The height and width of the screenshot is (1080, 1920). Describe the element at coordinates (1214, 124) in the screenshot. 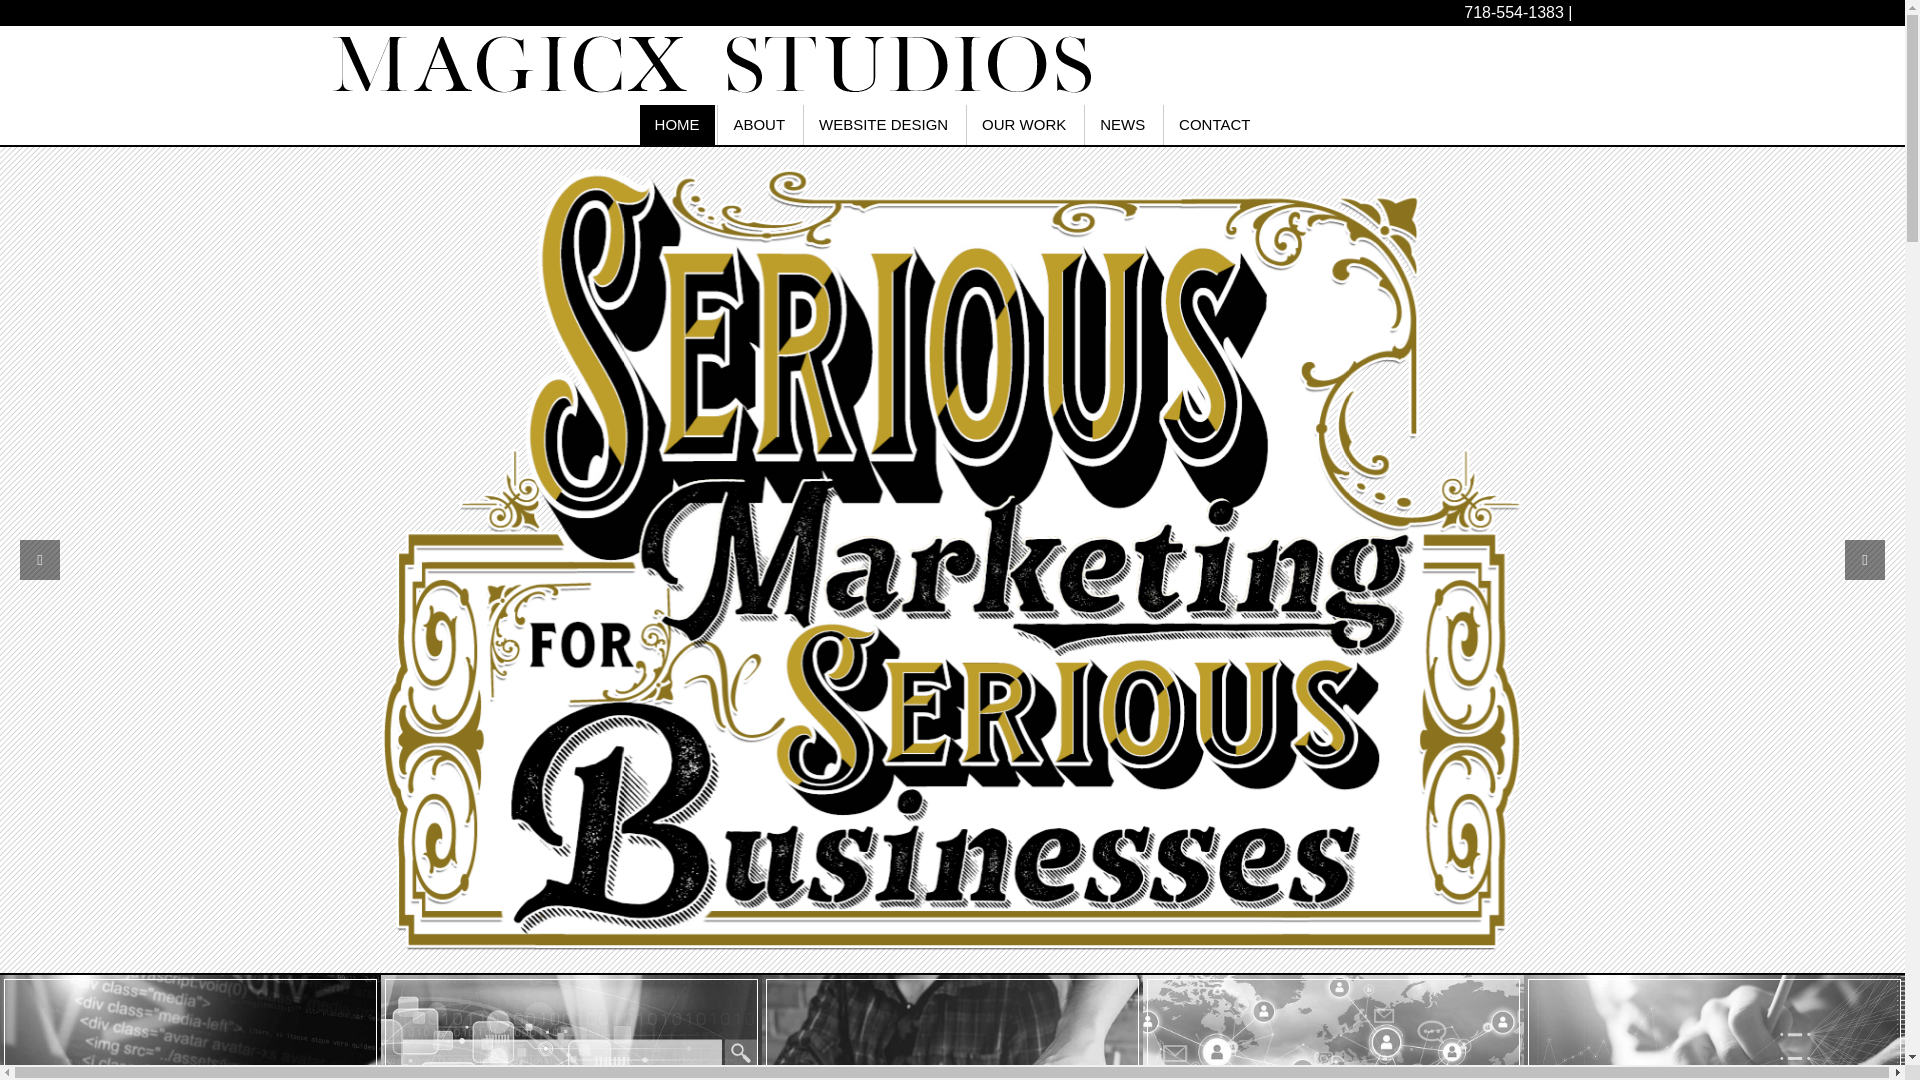

I see `NEWS` at that location.